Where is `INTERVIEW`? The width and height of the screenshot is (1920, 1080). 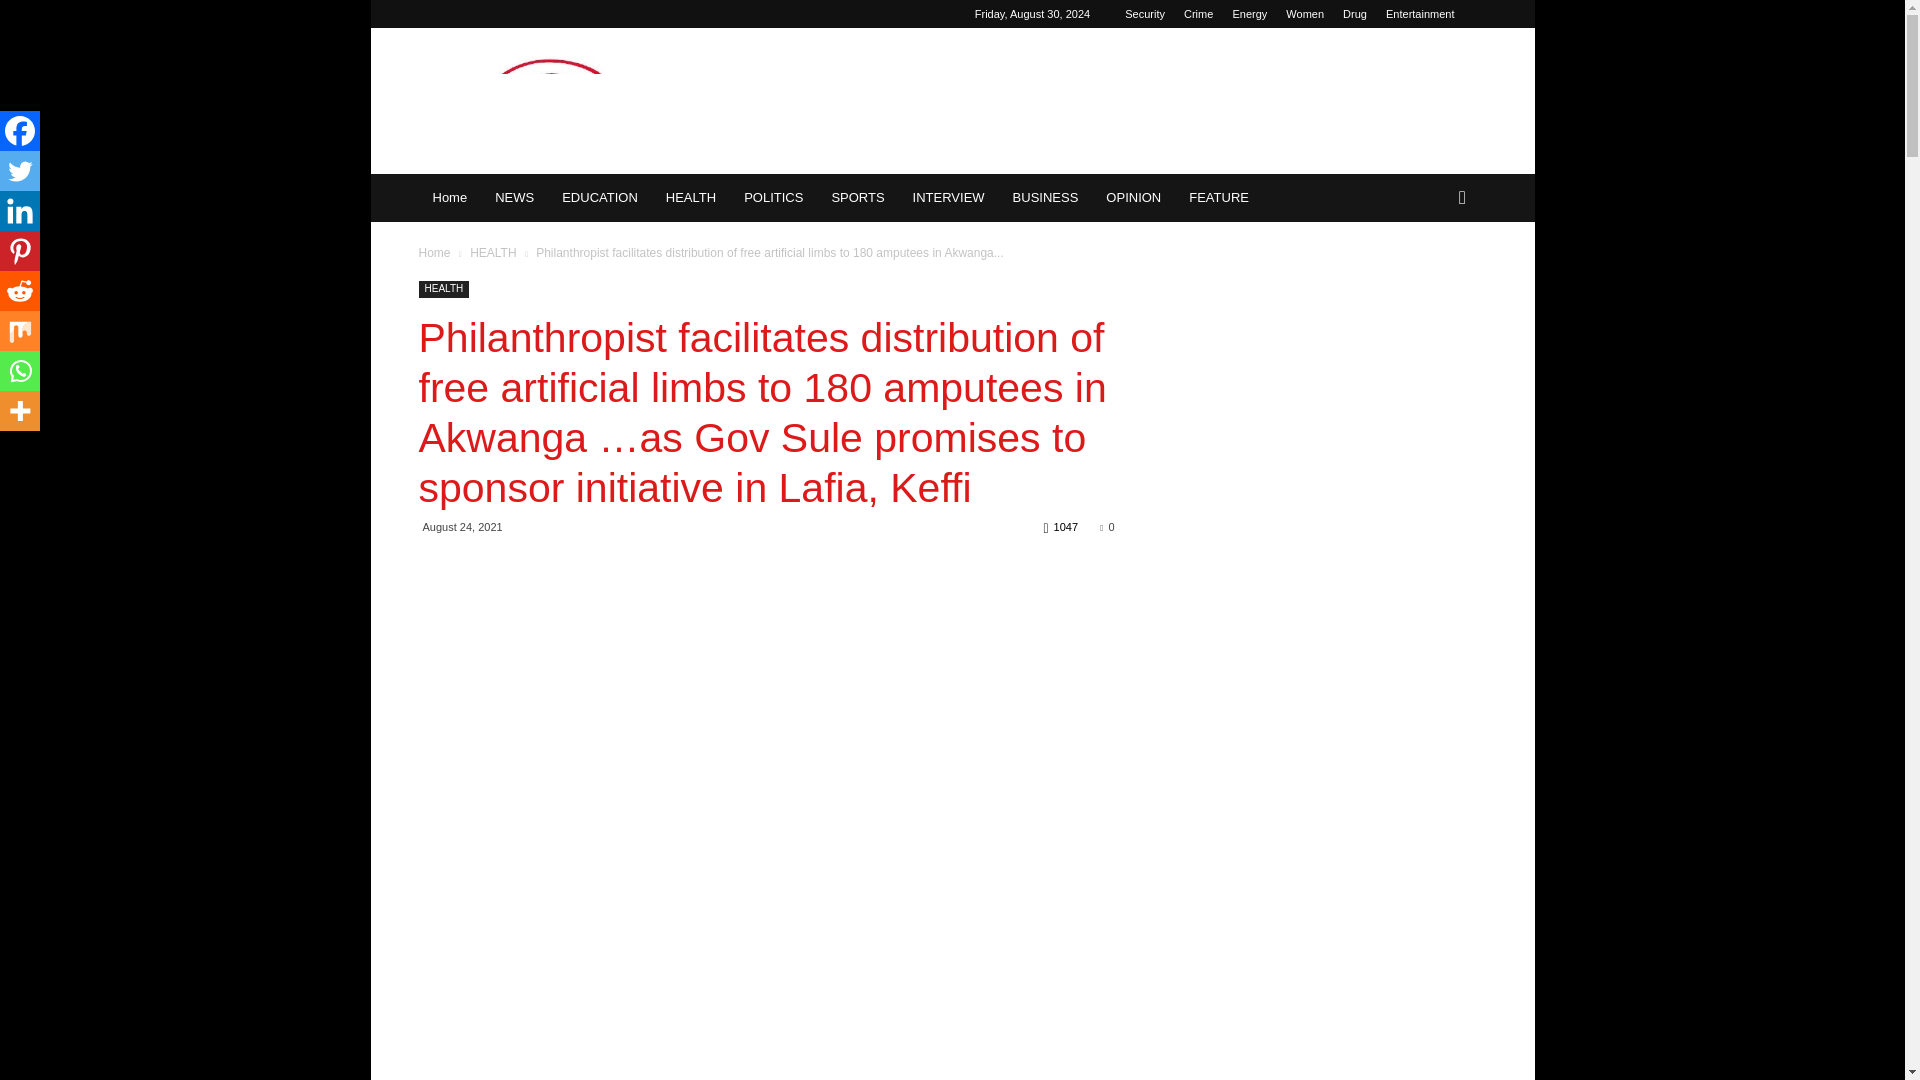
INTERVIEW is located at coordinates (948, 198).